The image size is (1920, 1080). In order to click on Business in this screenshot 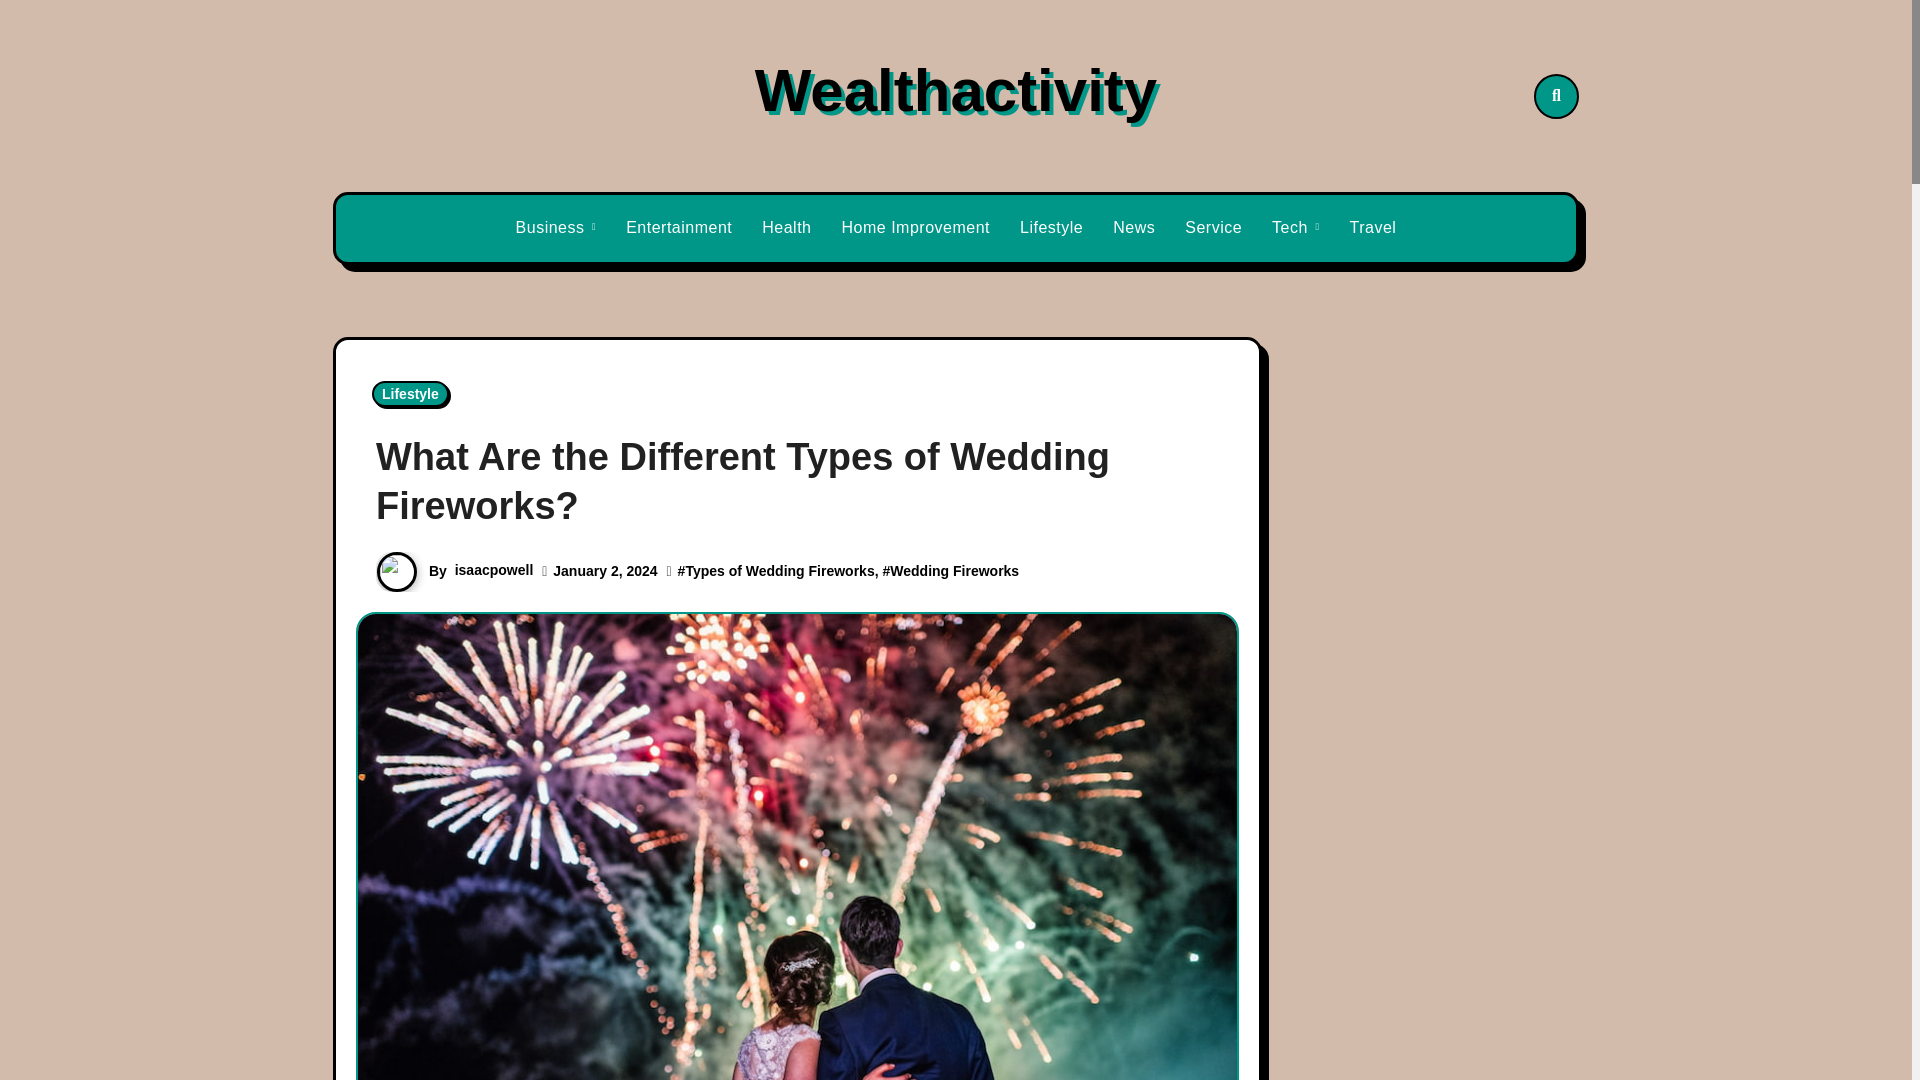, I will do `click(556, 228)`.